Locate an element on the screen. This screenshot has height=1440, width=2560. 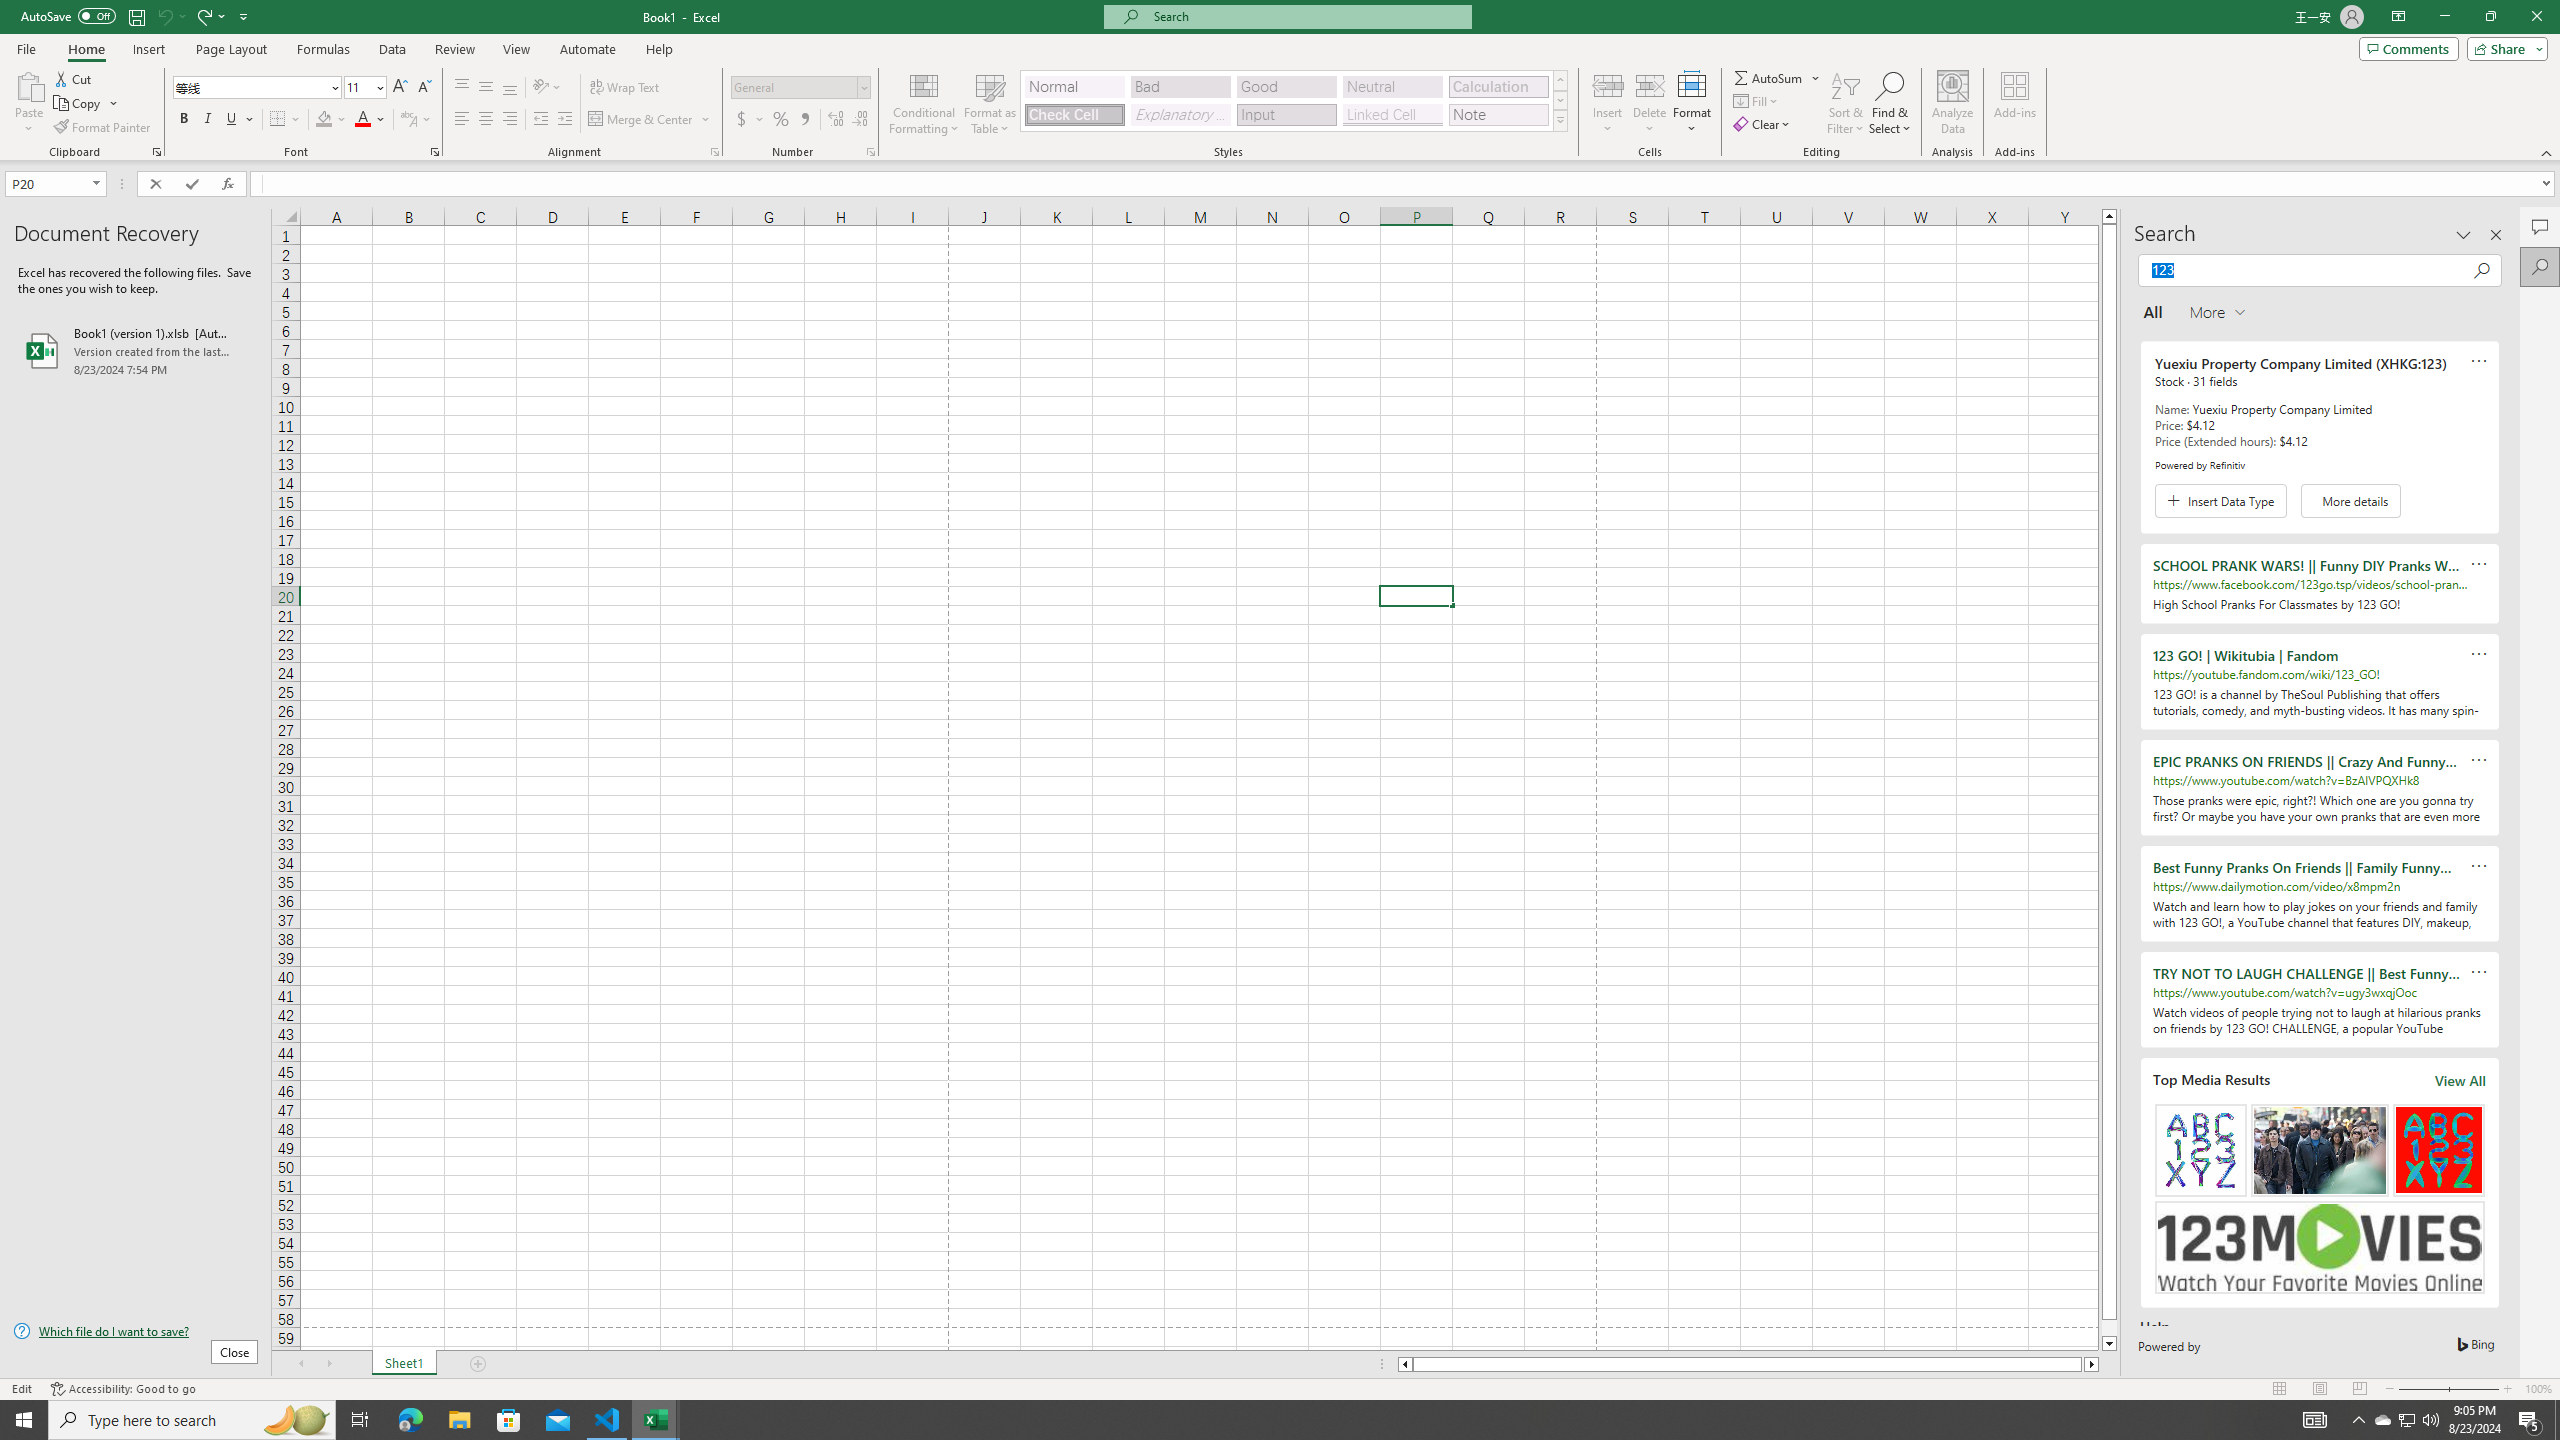
Increase Font Size is located at coordinates (400, 88).